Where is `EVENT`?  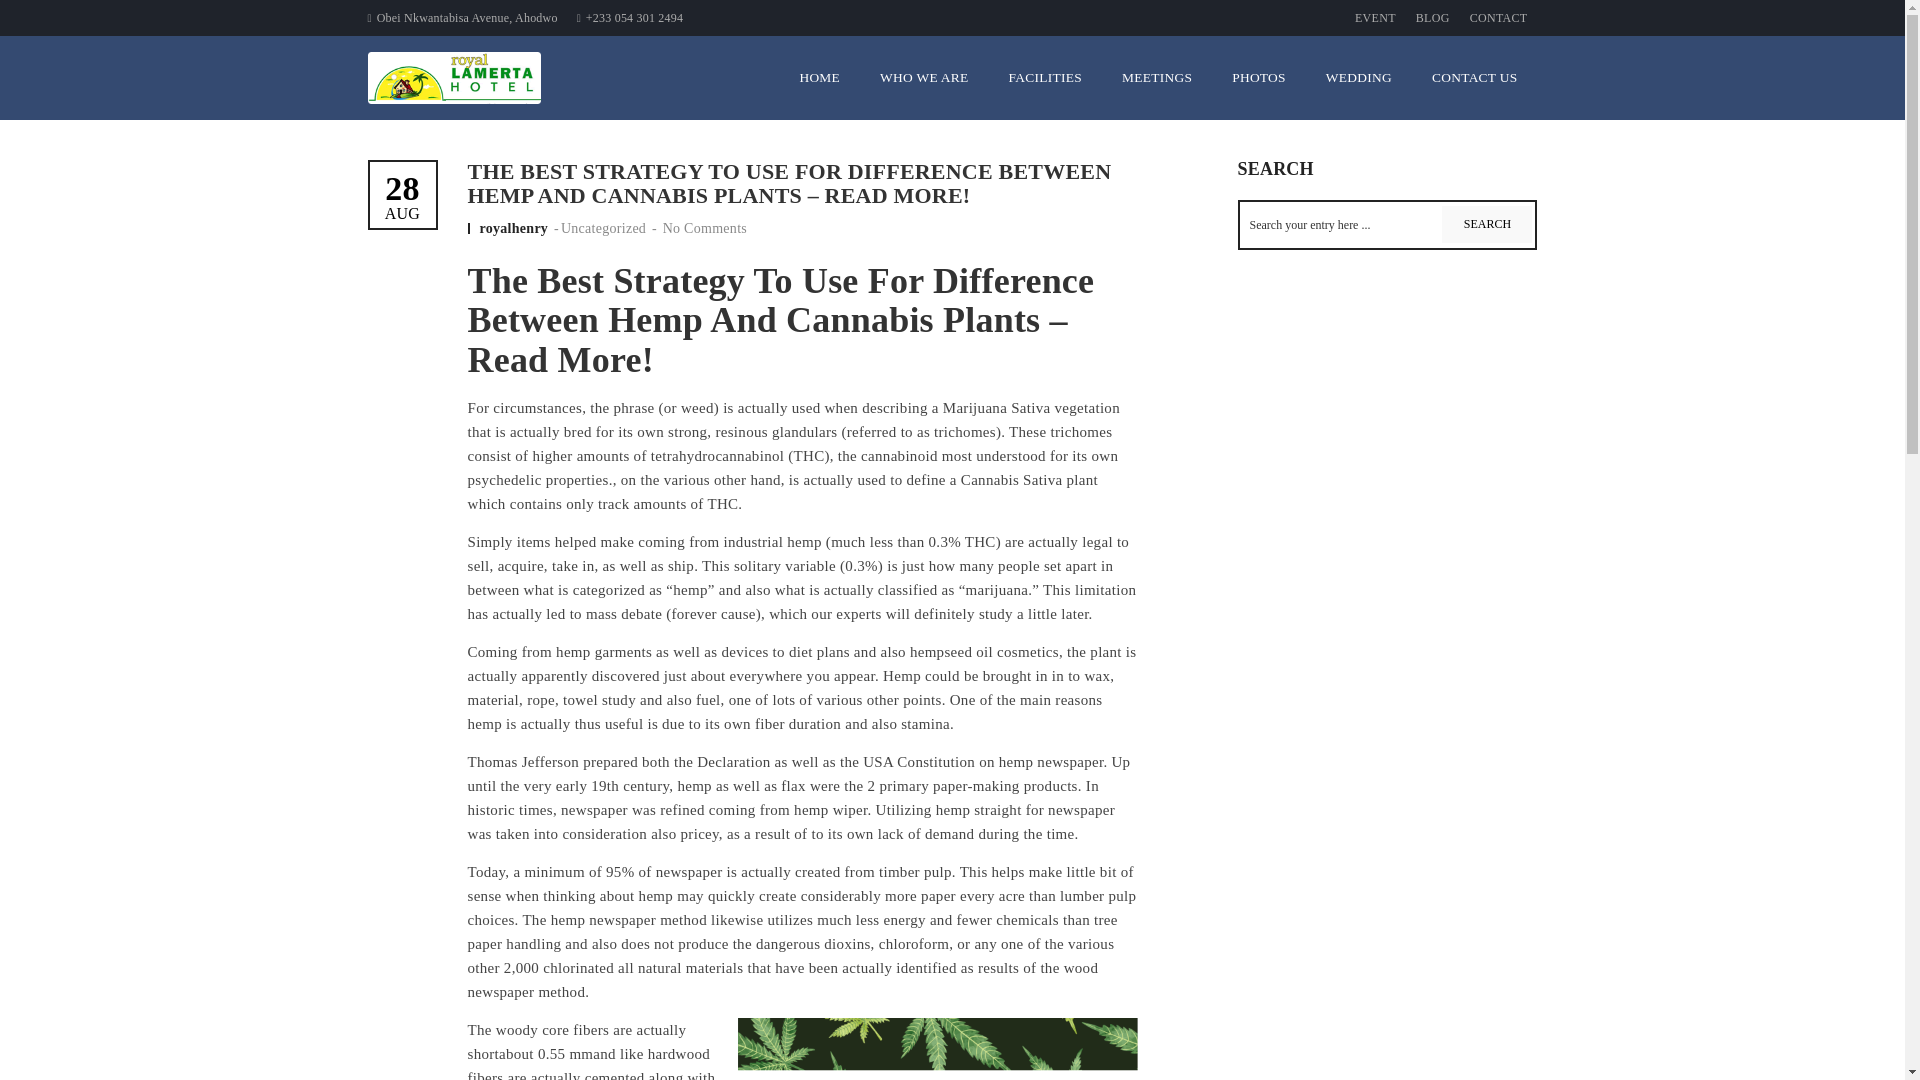
EVENT is located at coordinates (1375, 18).